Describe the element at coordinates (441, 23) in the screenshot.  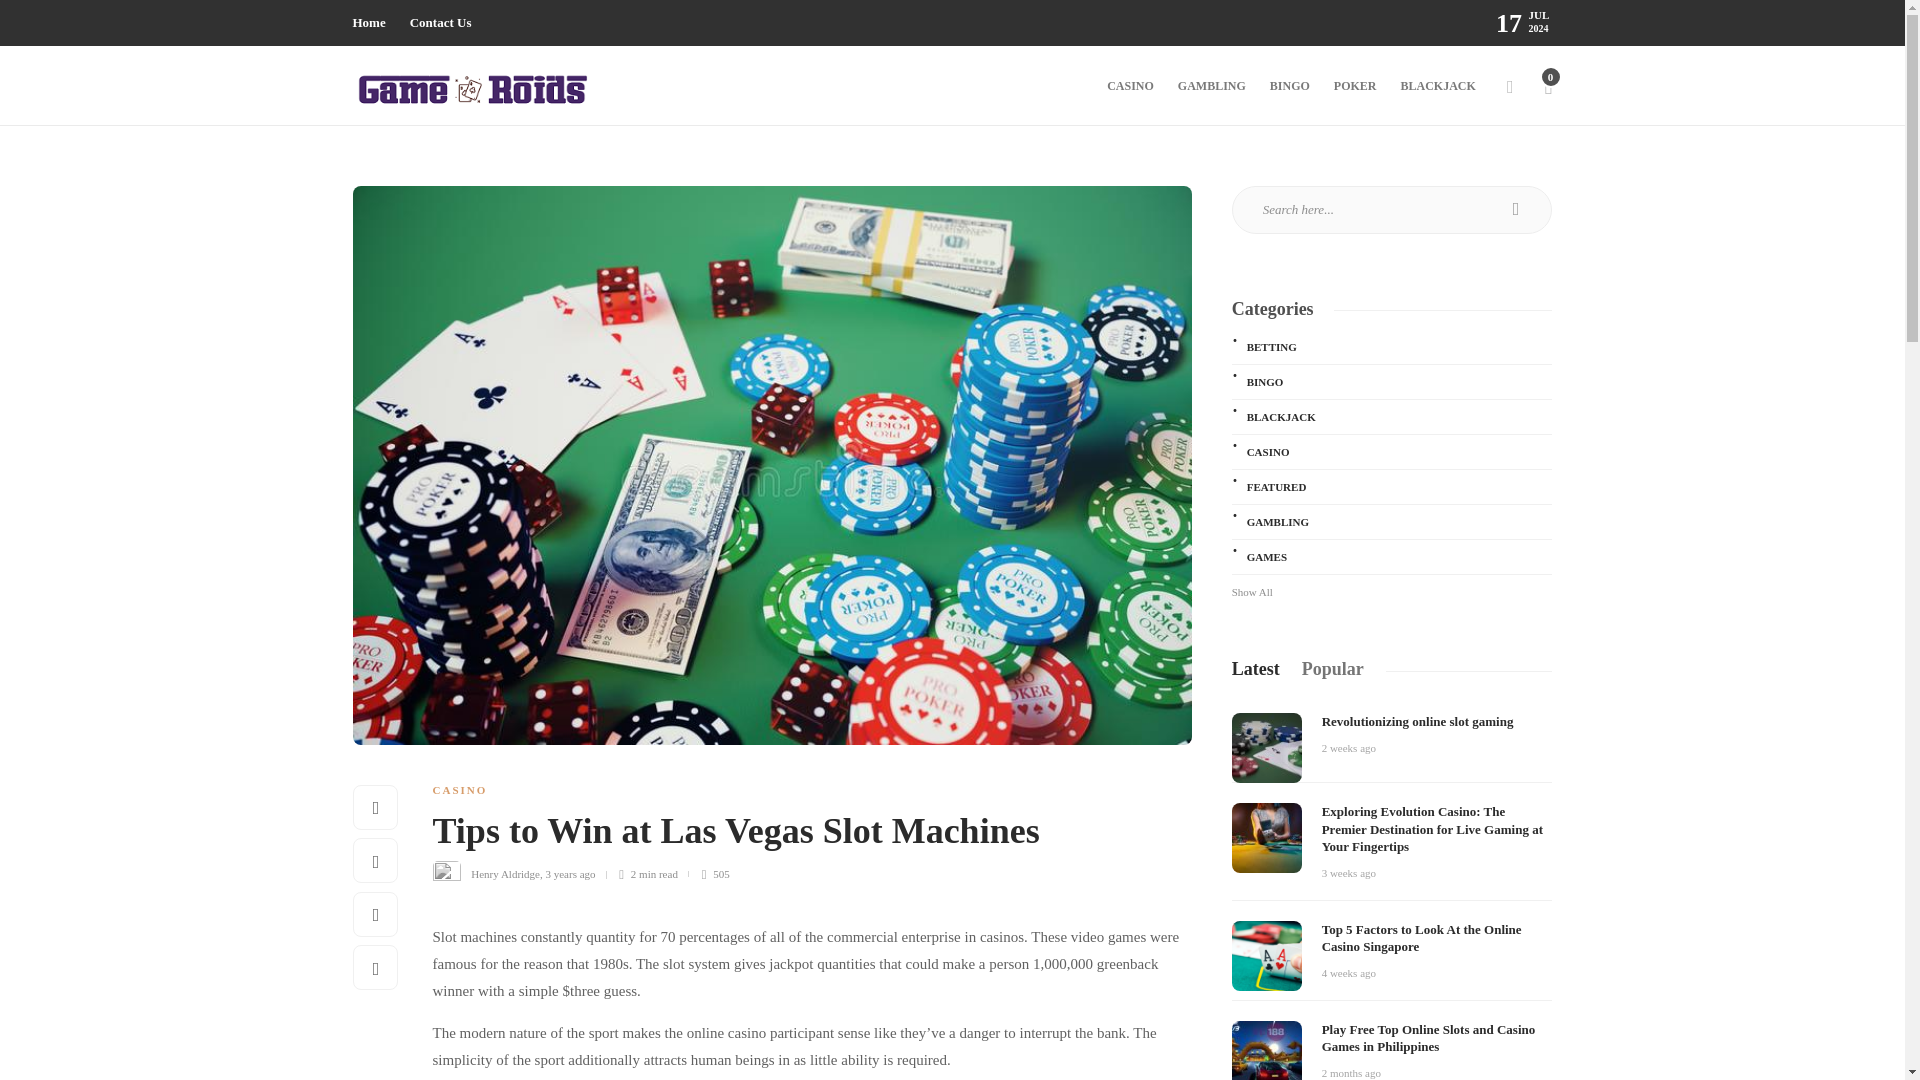
I see `Contact Us` at that location.